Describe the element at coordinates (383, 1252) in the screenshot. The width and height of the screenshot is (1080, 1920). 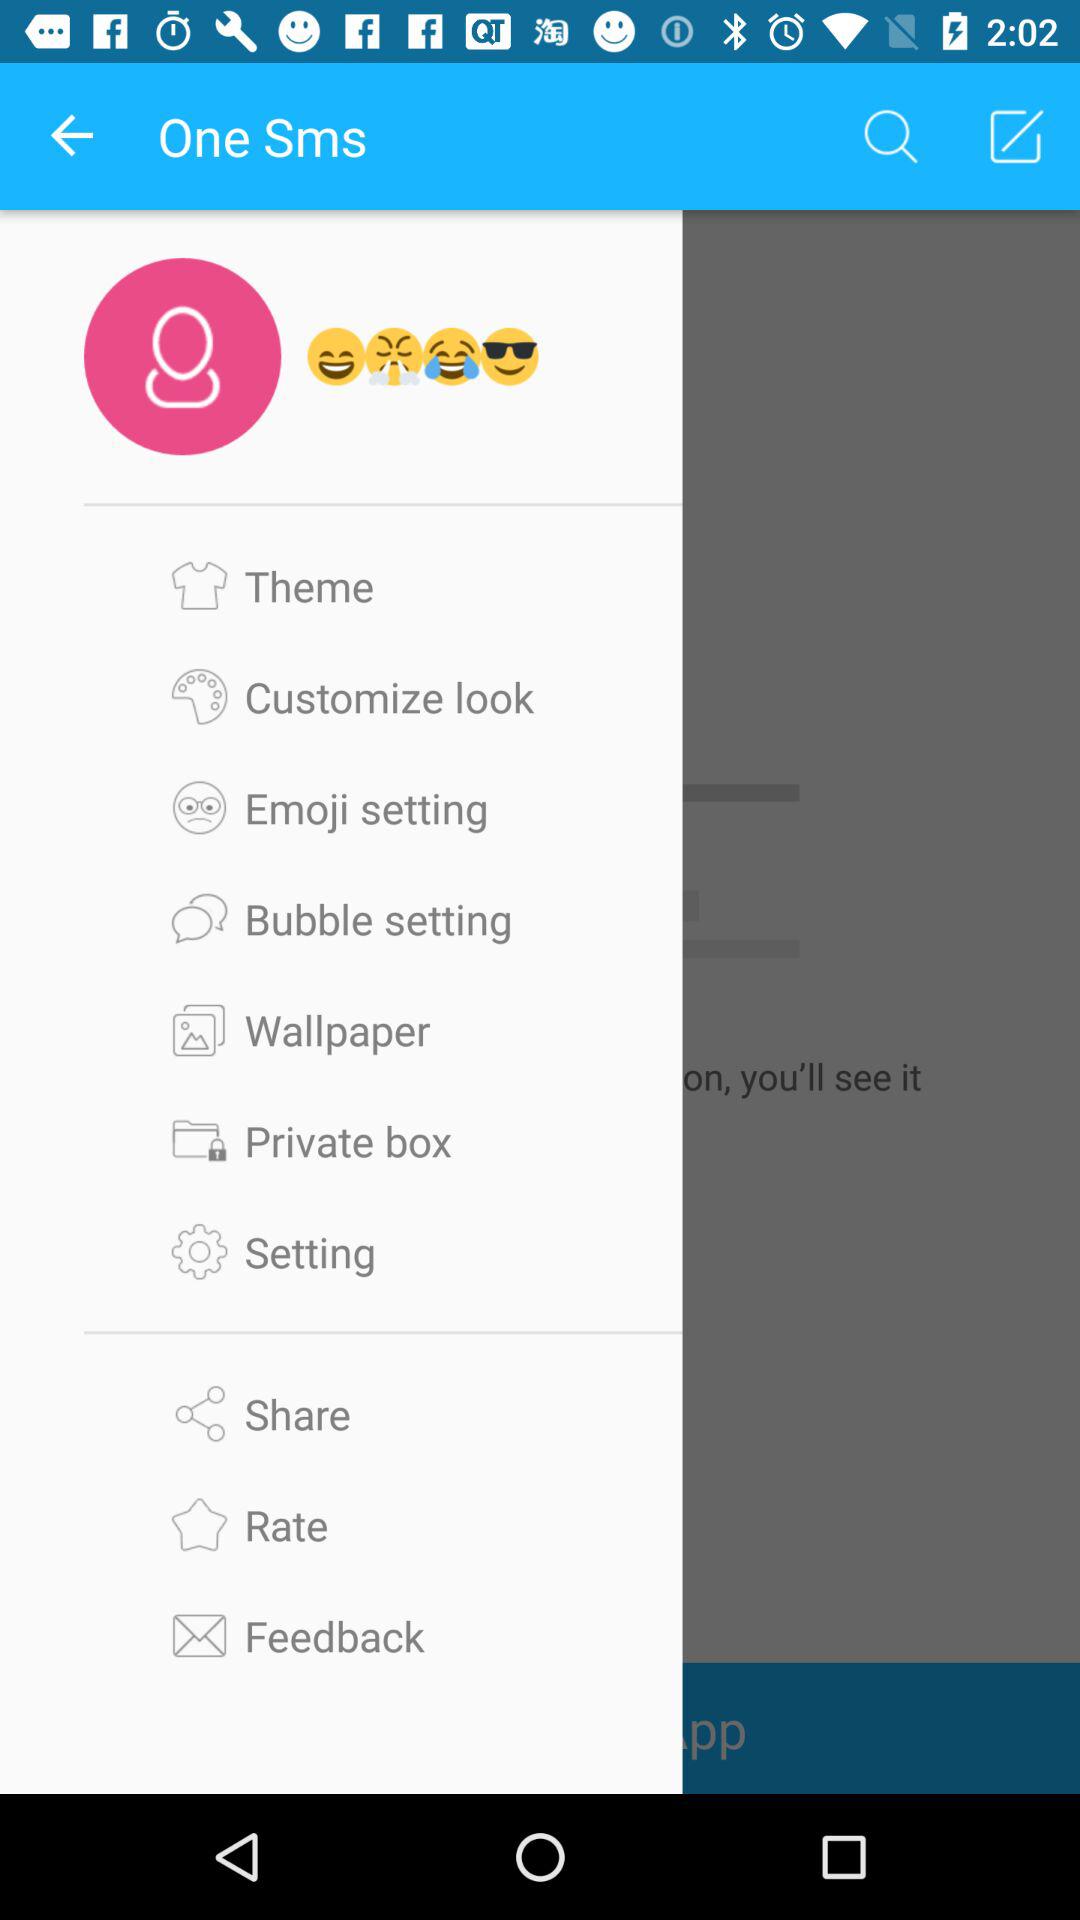
I see `click on setting options` at that location.